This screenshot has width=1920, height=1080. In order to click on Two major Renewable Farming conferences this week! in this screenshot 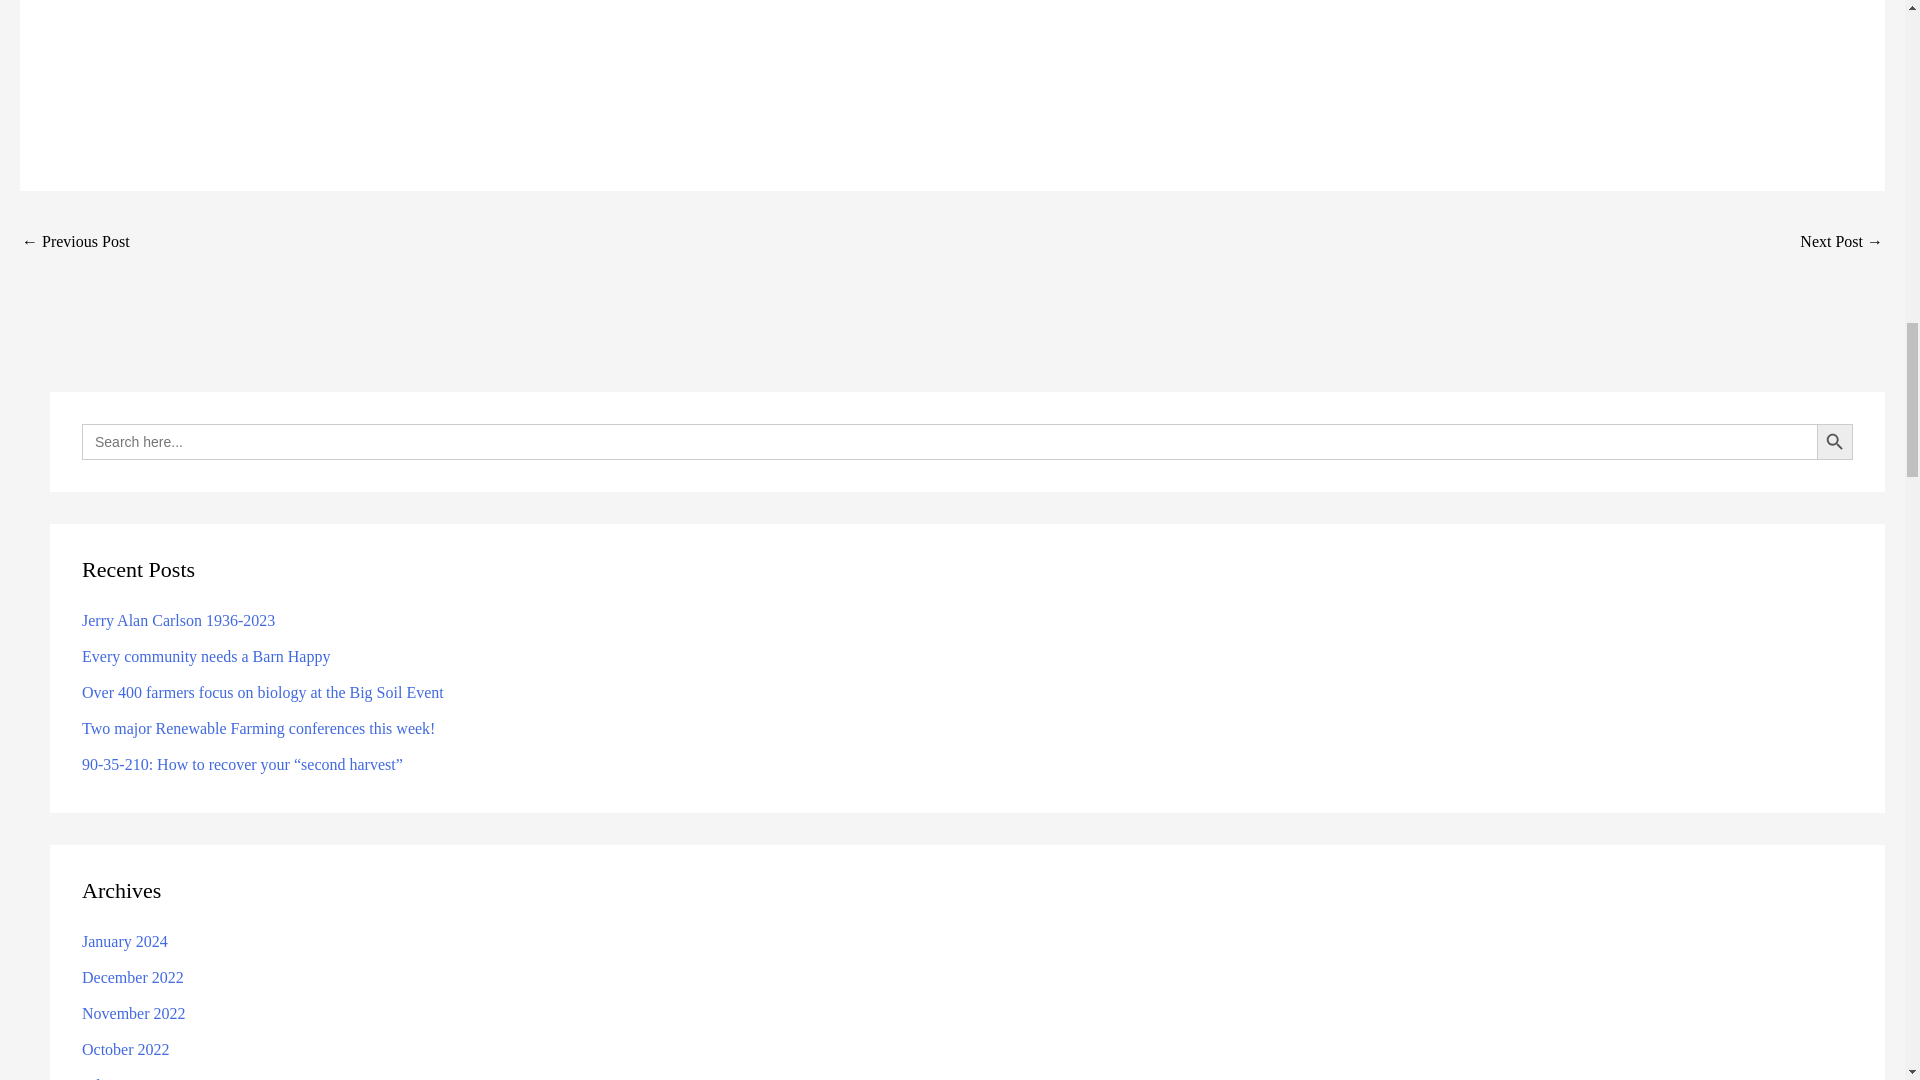, I will do `click(258, 728)`.